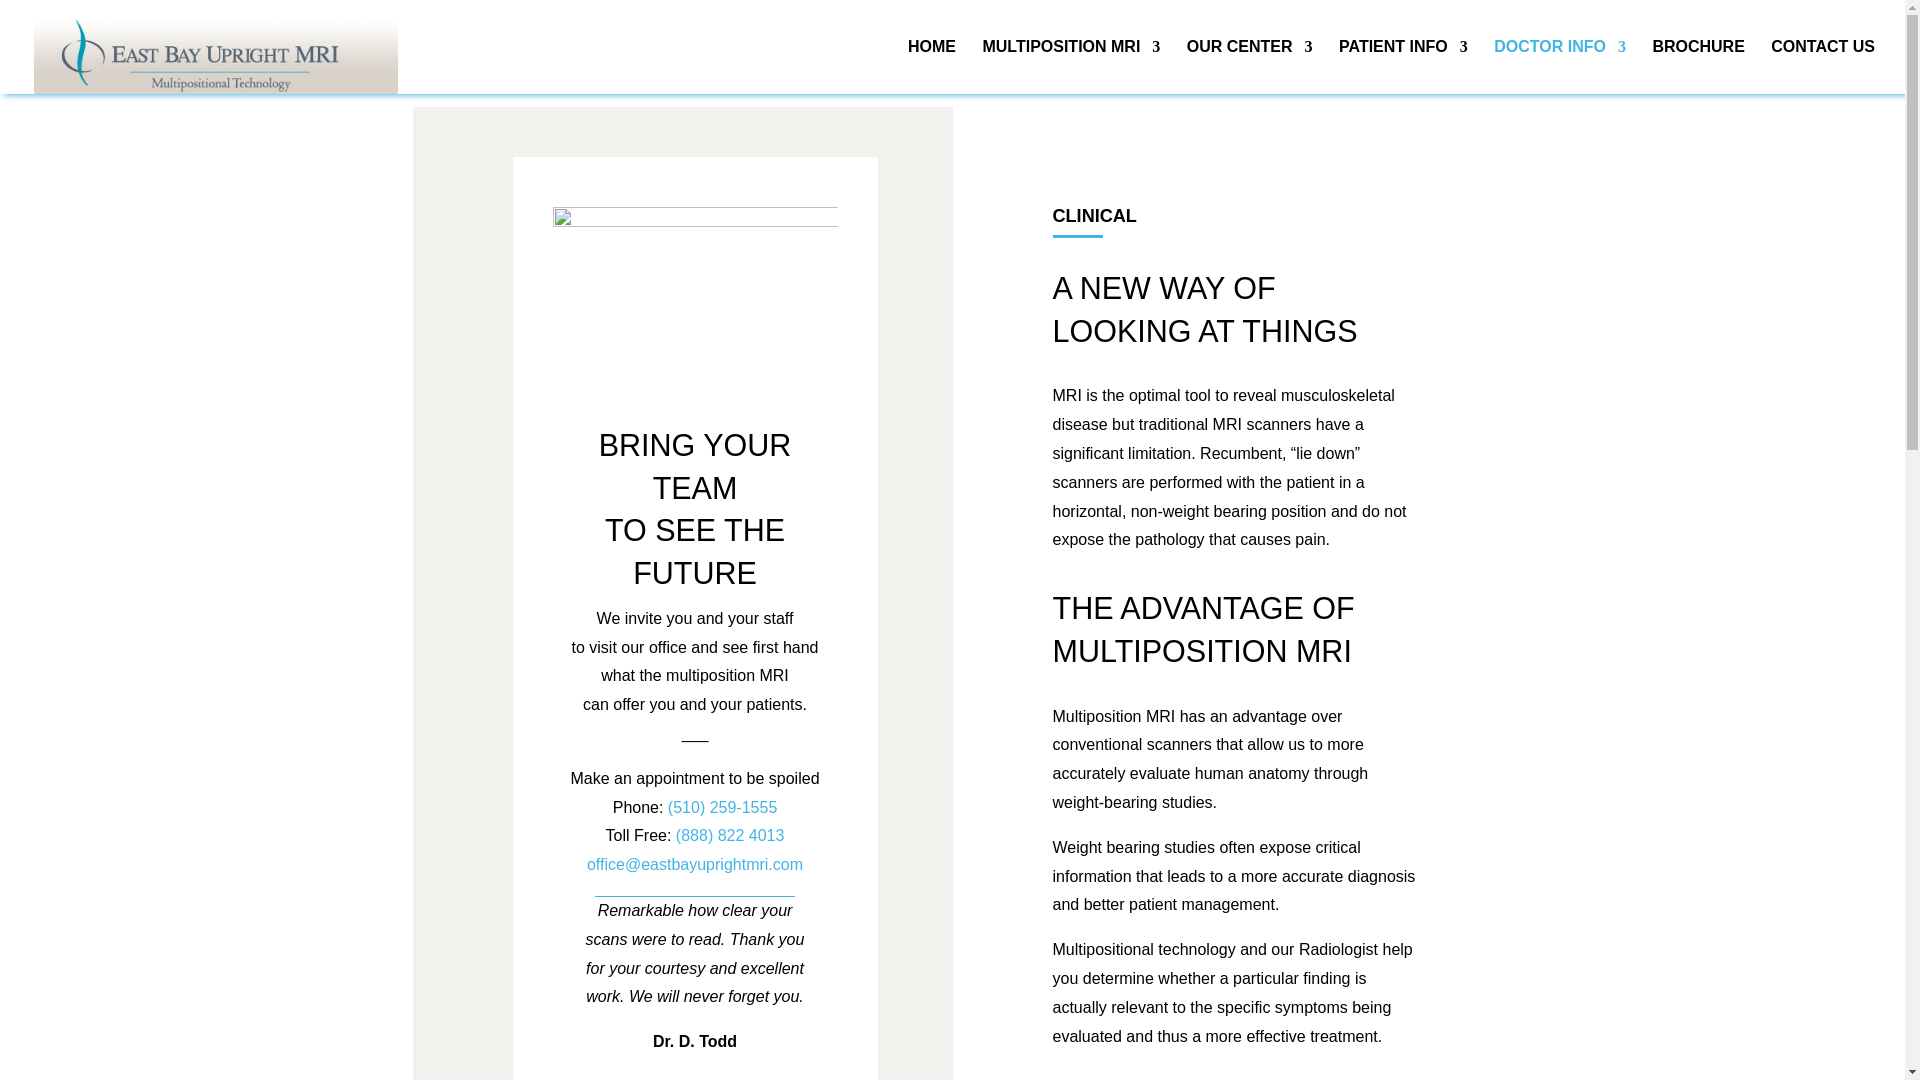  What do you see at coordinates (1070, 66) in the screenshot?
I see `MULTIPOSITION MRI` at bounding box center [1070, 66].